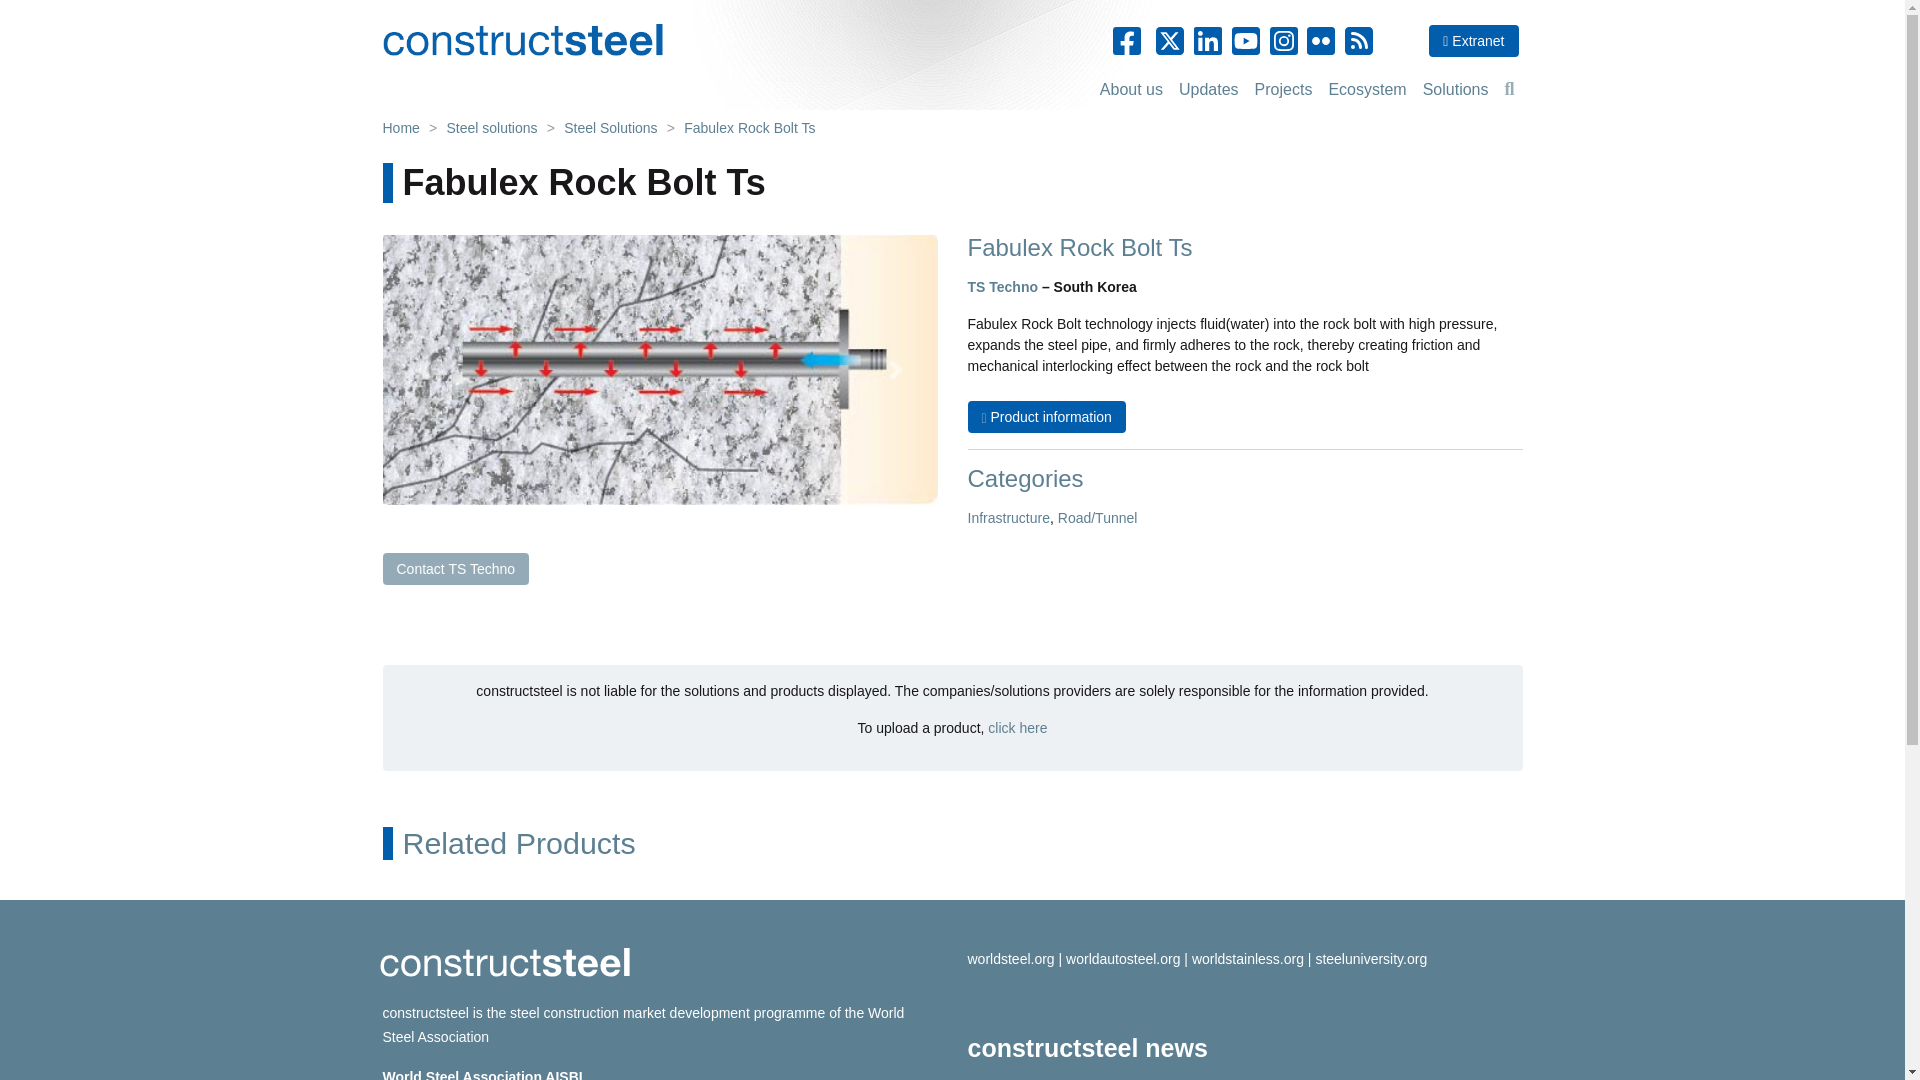 The height and width of the screenshot is (1080, 1920). Describe the element at coordinates (1283, 90) in the screenshot. I see `Projects` at that location.